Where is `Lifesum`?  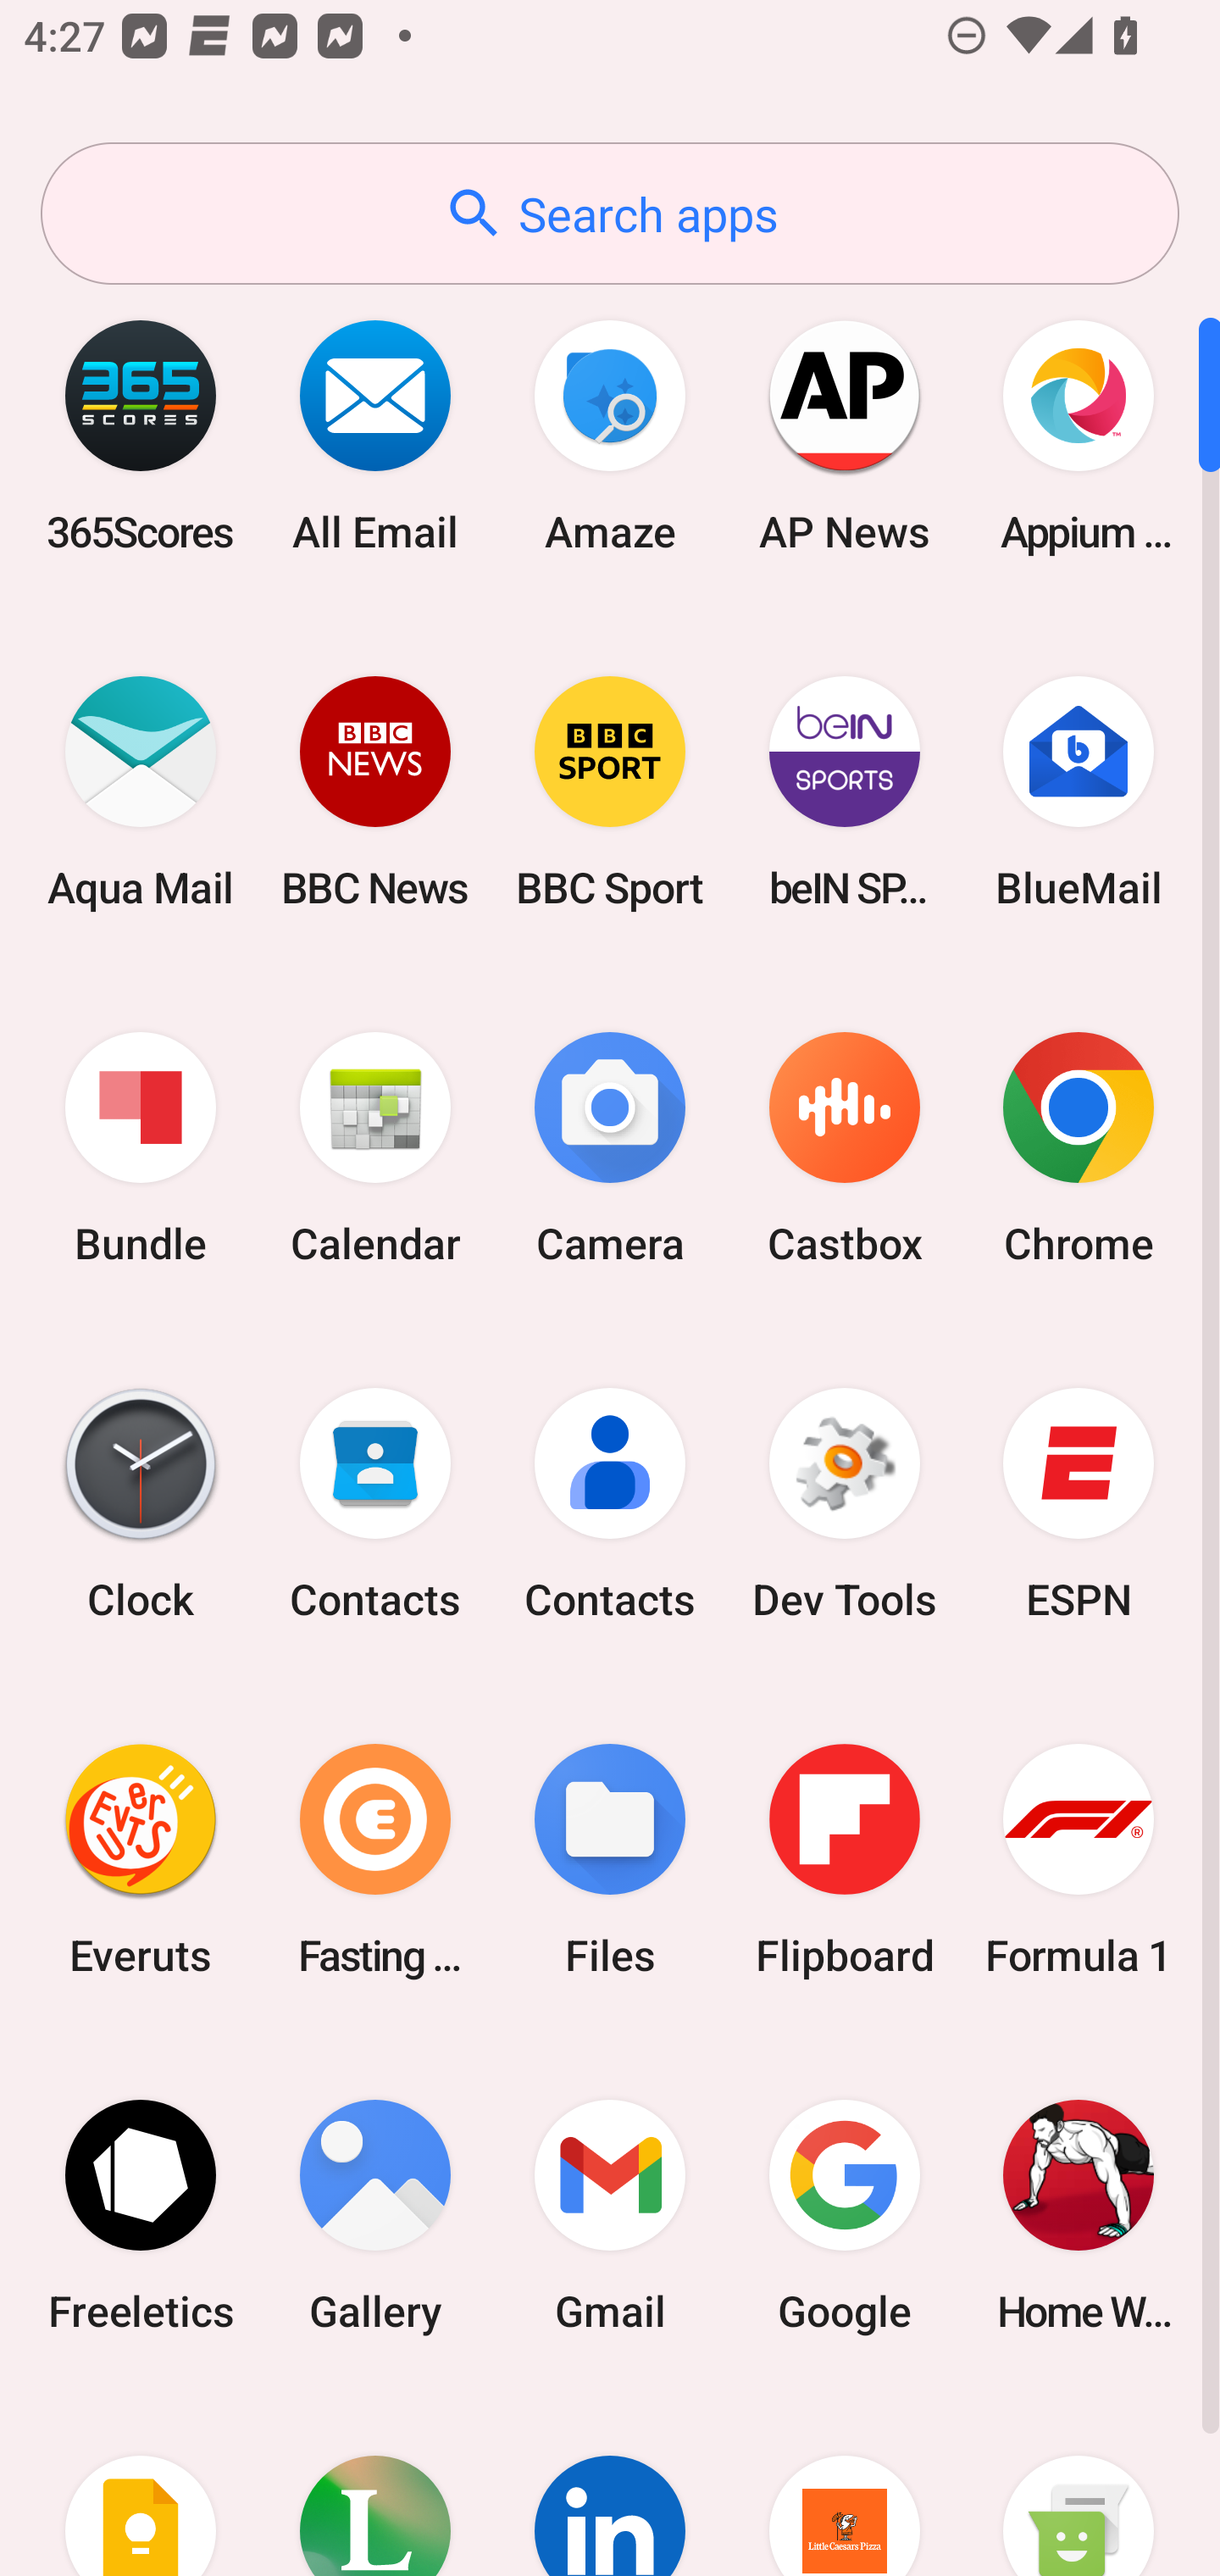 Lifesum is located at coordinates (375, 2484).